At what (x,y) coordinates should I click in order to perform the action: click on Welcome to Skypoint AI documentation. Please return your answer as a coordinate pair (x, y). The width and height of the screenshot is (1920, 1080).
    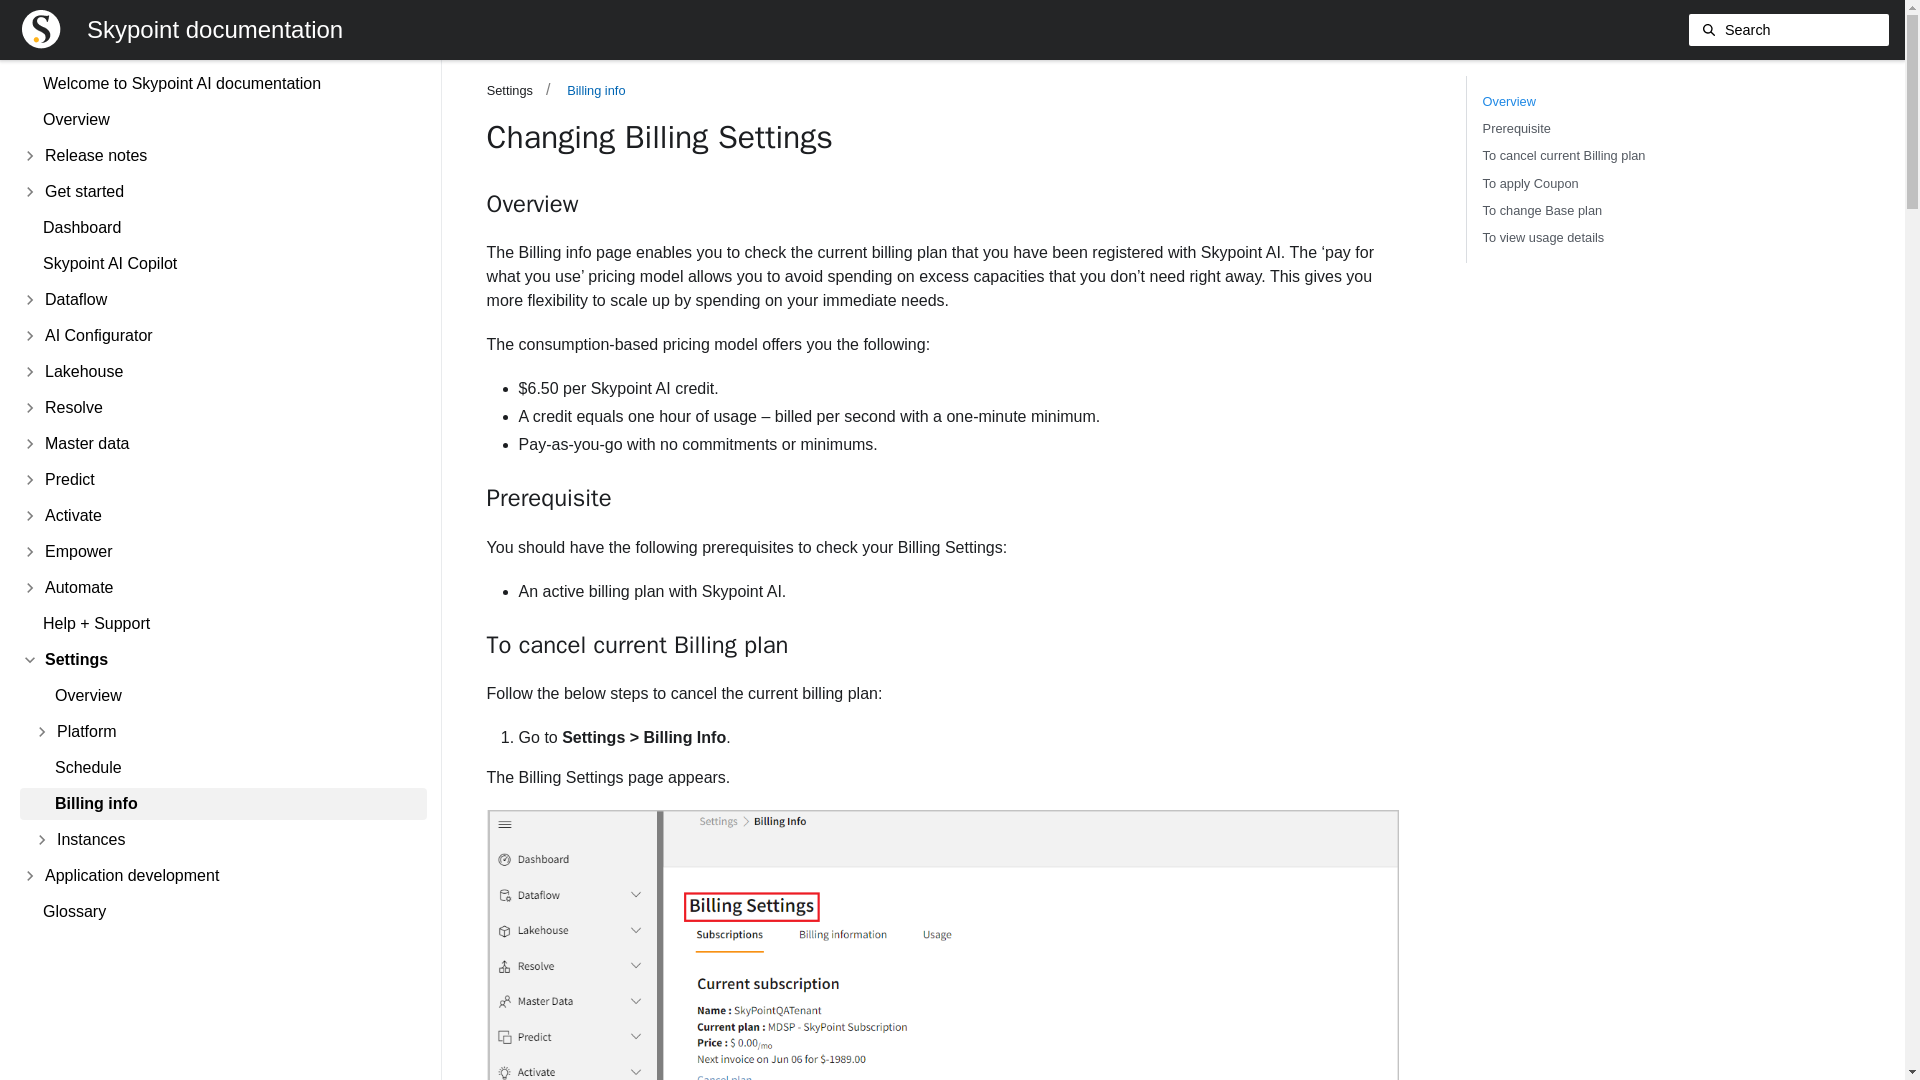
    Looking at the image, I should click on (216, 84).